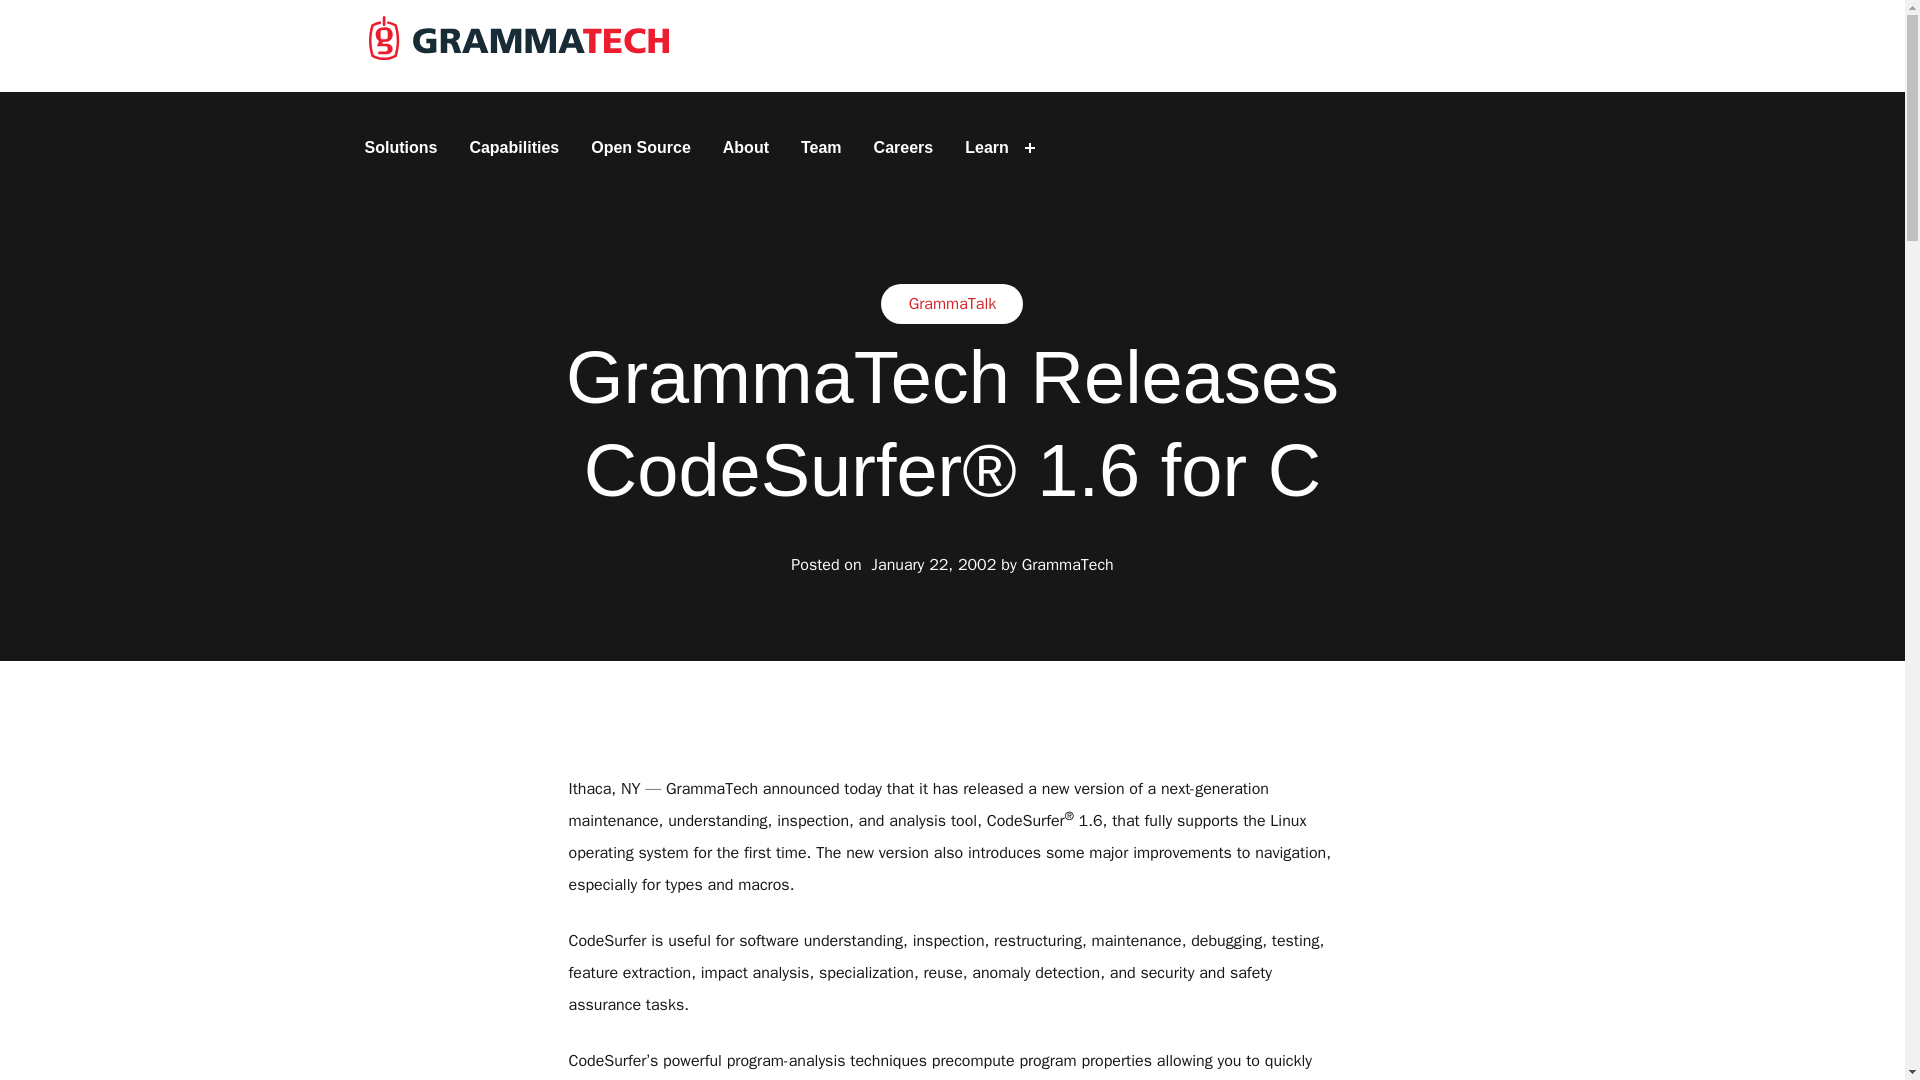  I want to click on CONTACT US, so click(1462, 46).